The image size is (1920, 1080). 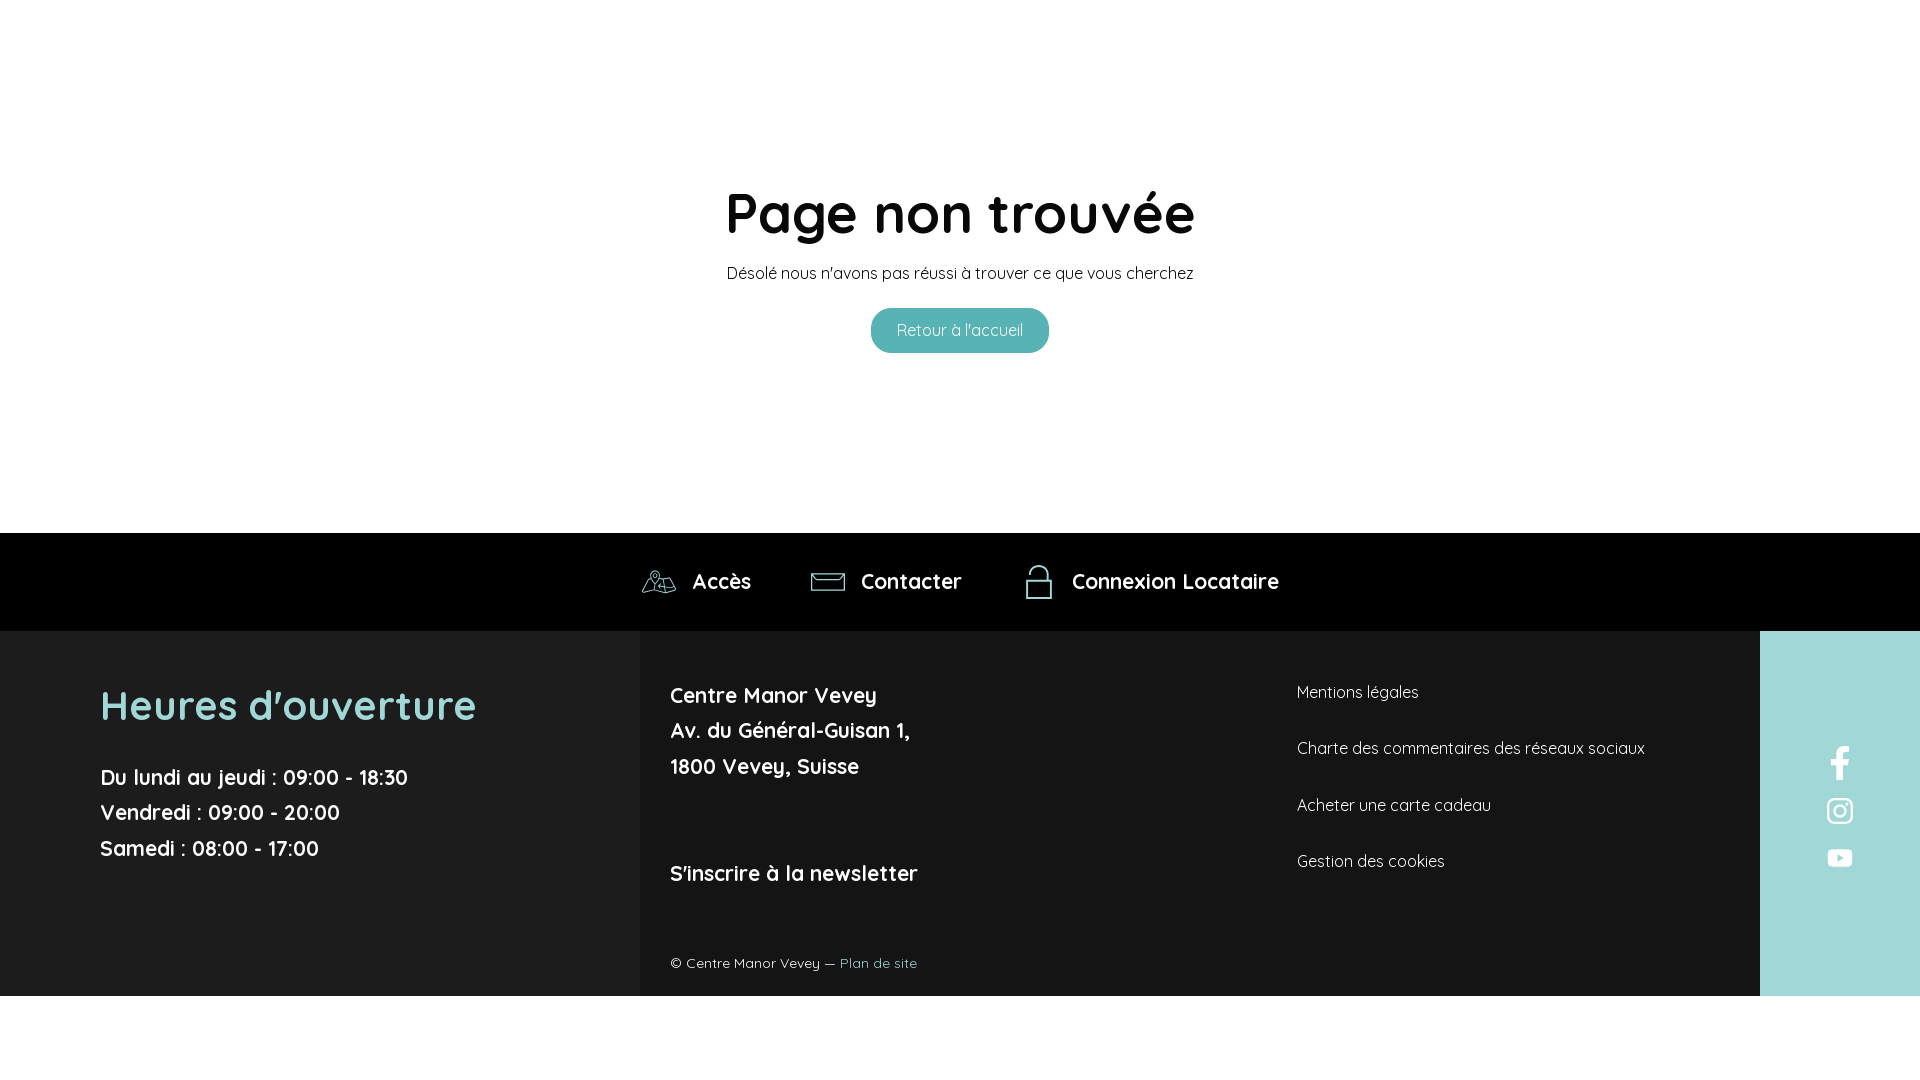 What do you see at coordinates (886, 582) in the screenshot?
I see `Contacter` at bounding box center [886, 582].